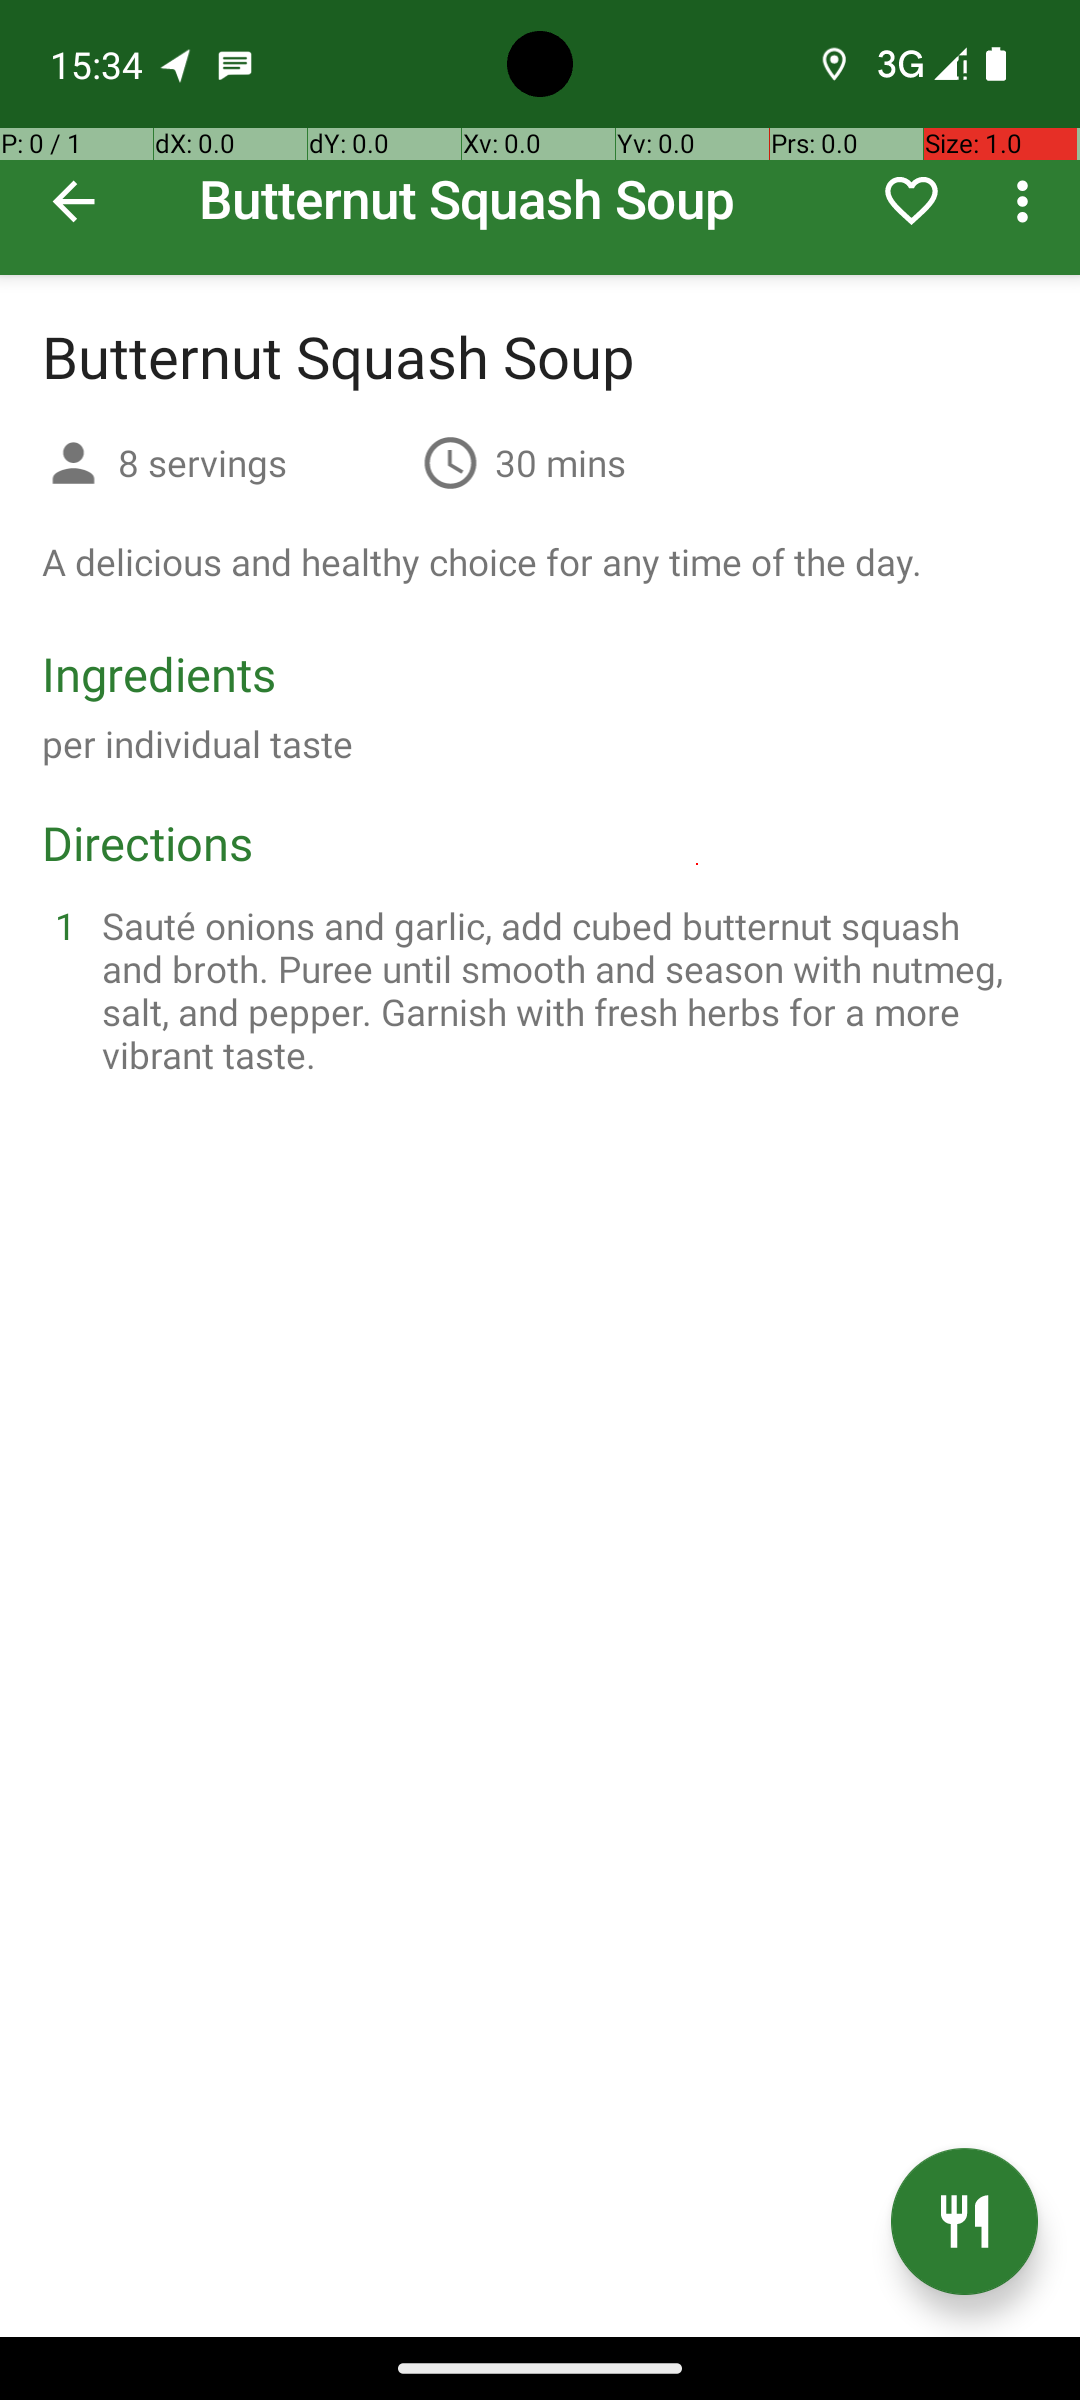  What do you see at coordinates (235, 64) in the screenshot?
I see `SMS Messenger notification: Noa Mohamed` at bounding box center [235, 64].